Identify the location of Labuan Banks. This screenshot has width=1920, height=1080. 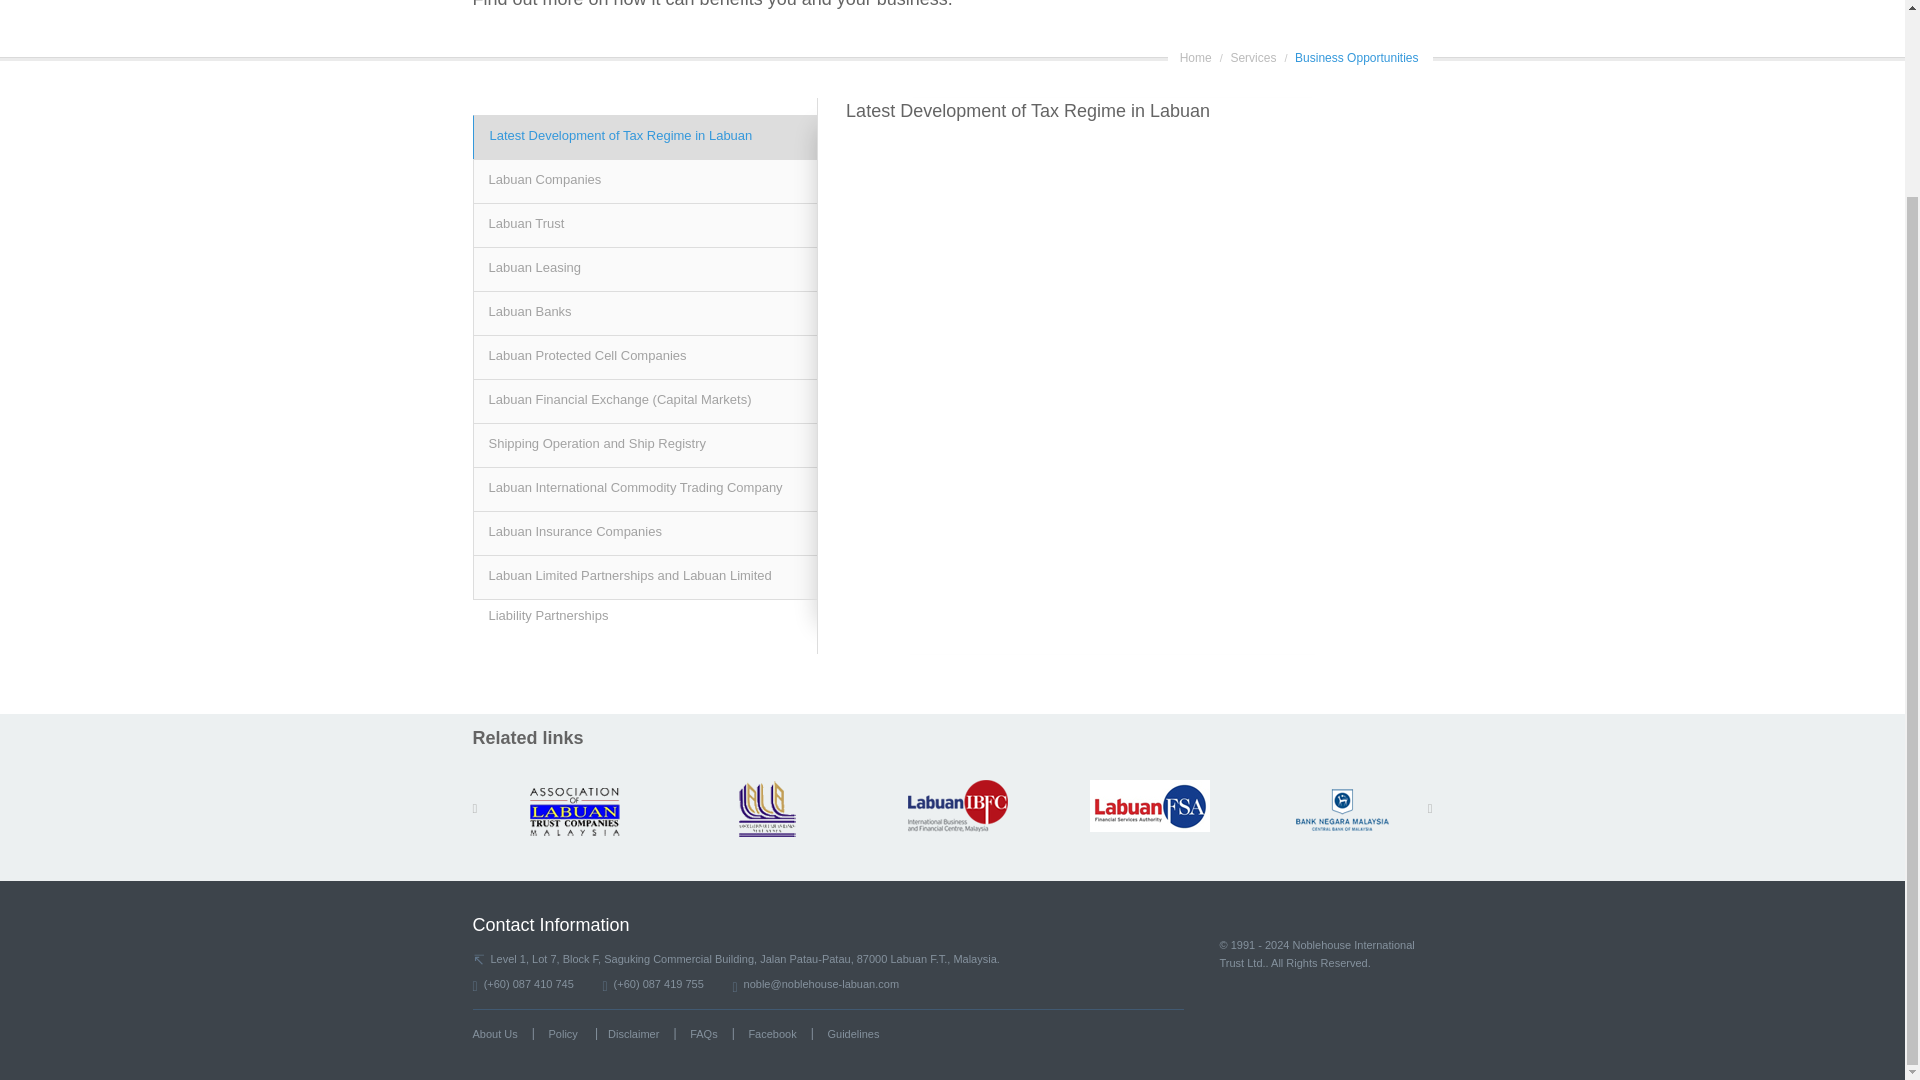
(644, 312).